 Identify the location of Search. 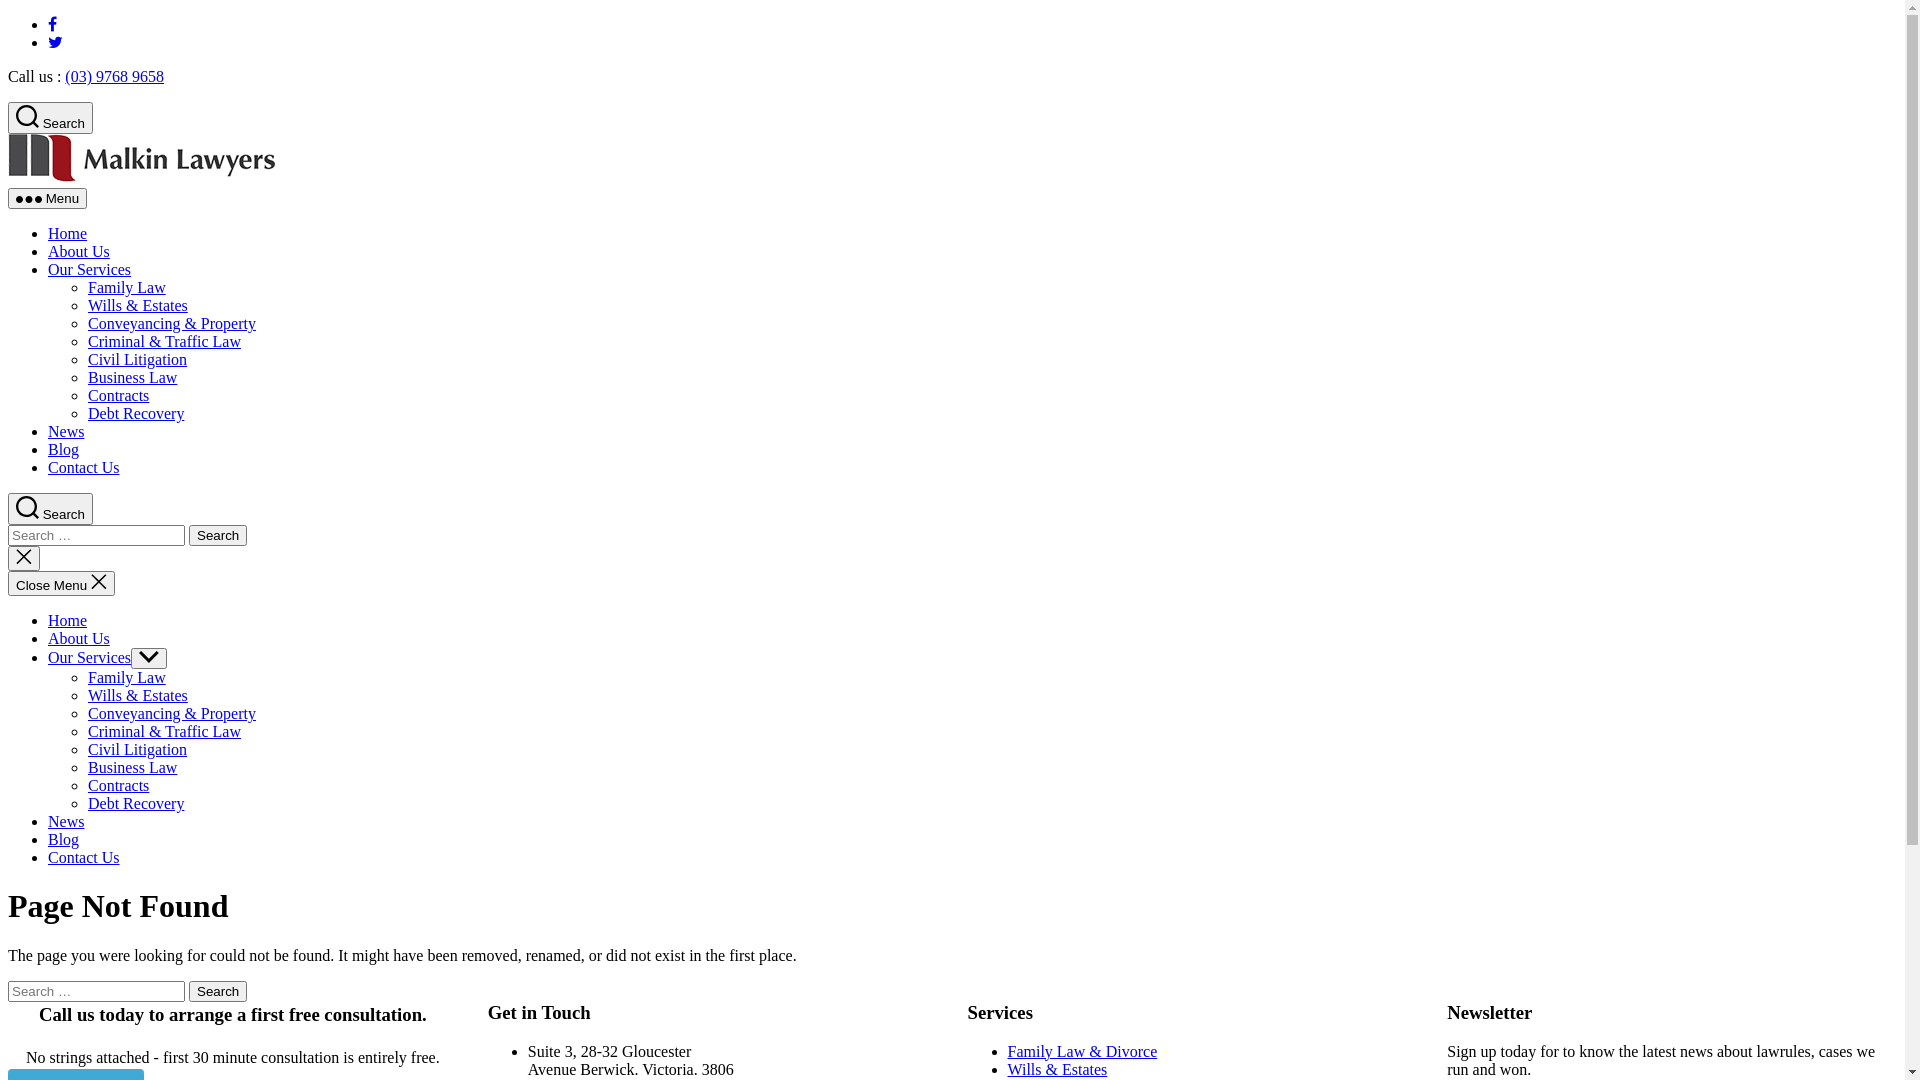
(218, 536).